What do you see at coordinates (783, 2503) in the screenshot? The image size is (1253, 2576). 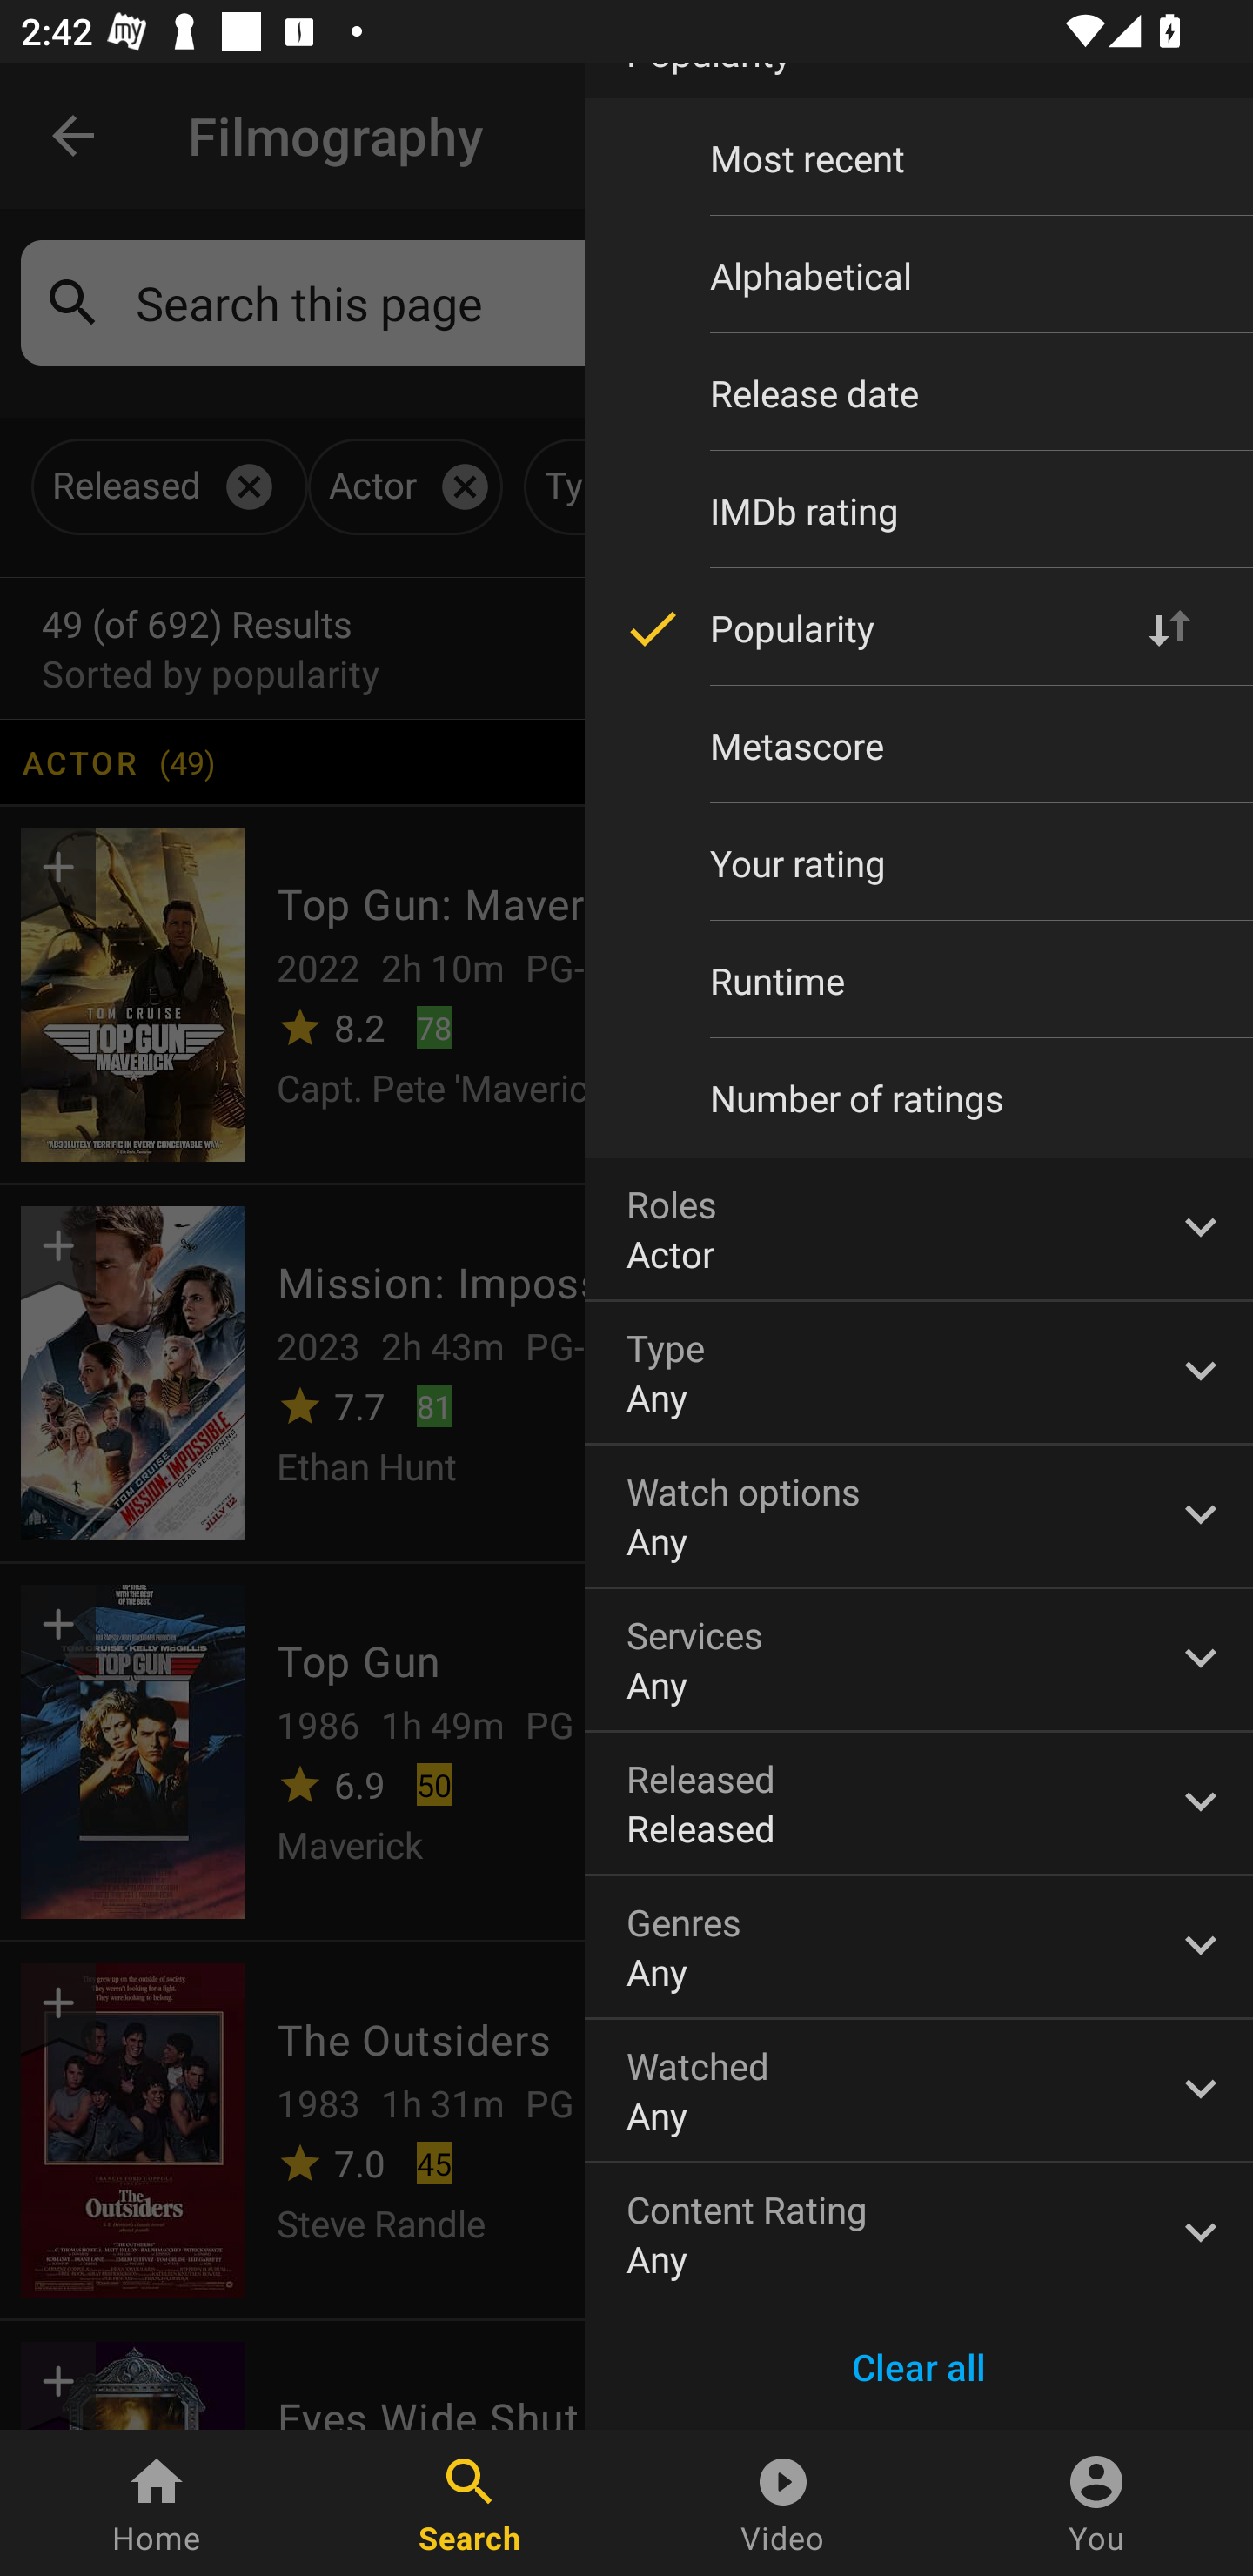 I see `Video` at bounding box center [783, 2503].